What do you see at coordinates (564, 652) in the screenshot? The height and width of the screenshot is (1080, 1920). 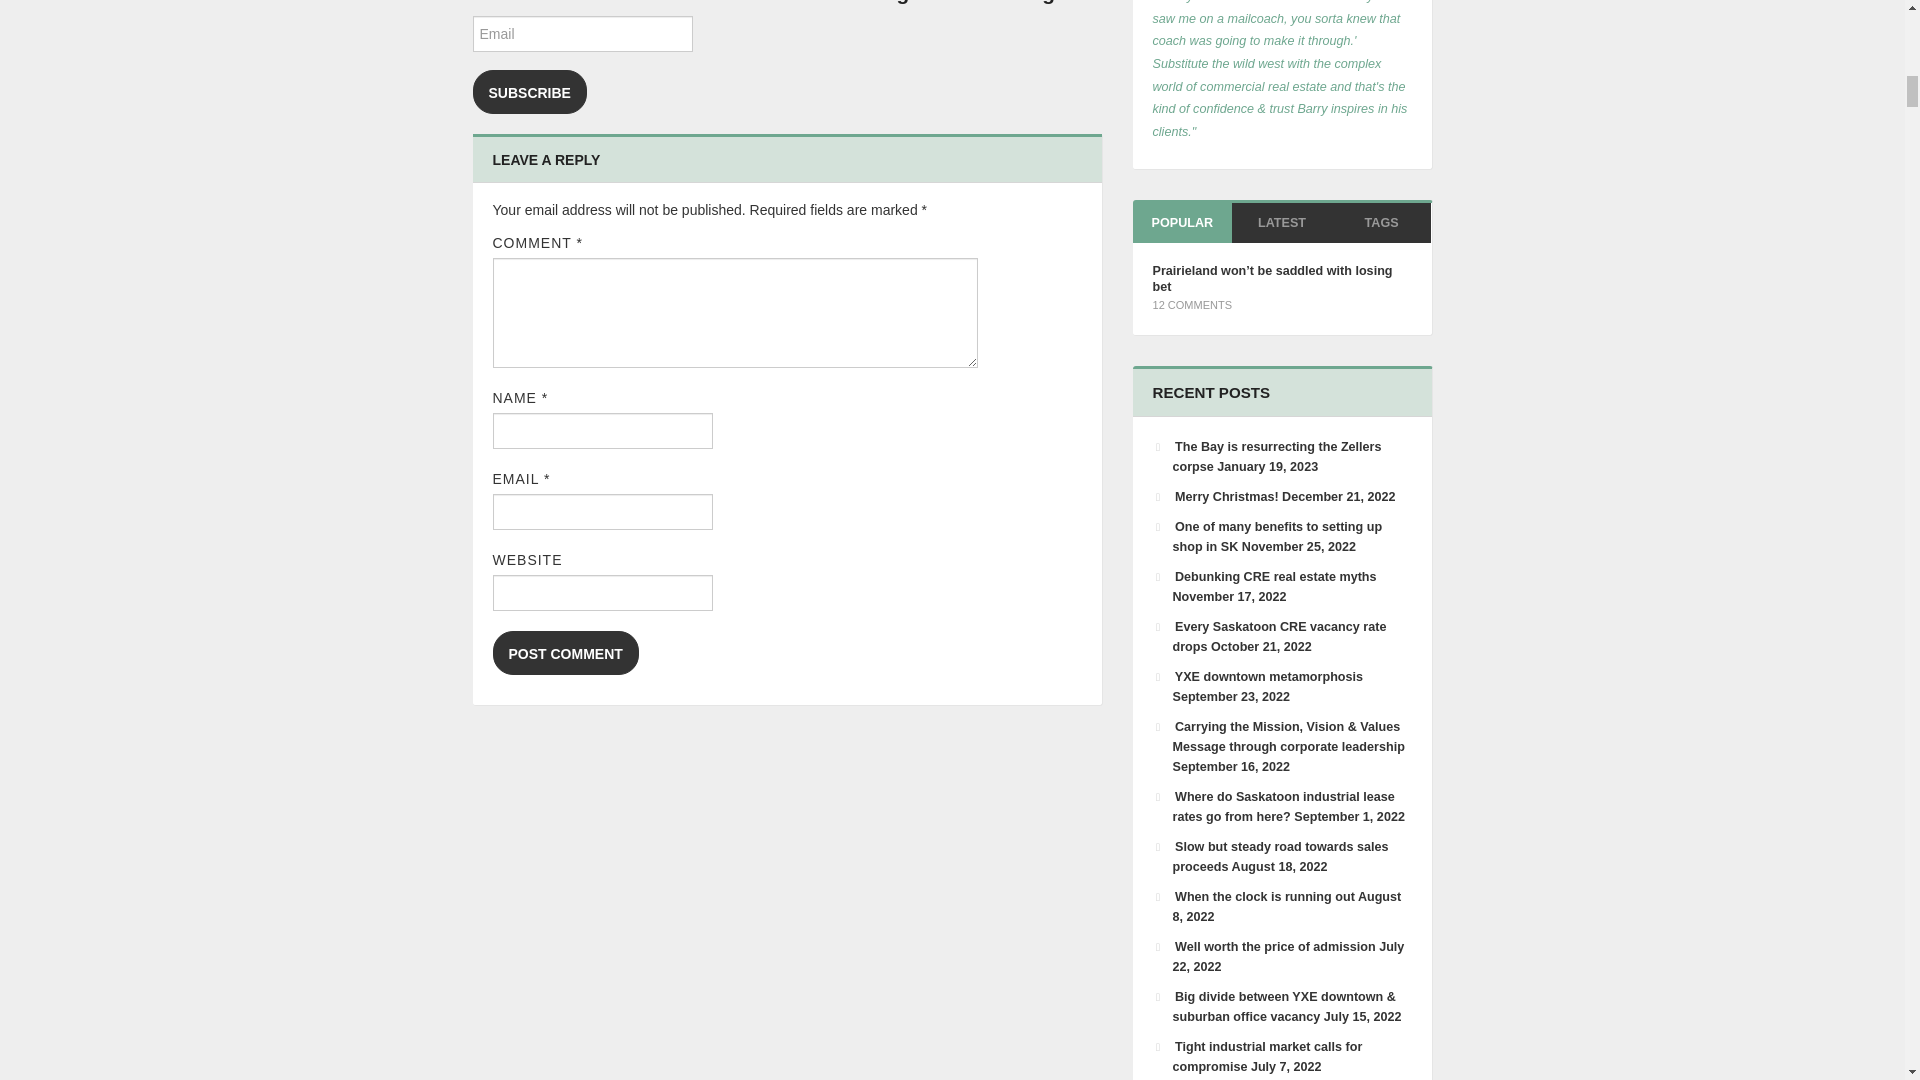 I see `Post Comment` at bounding box center [564, 652].